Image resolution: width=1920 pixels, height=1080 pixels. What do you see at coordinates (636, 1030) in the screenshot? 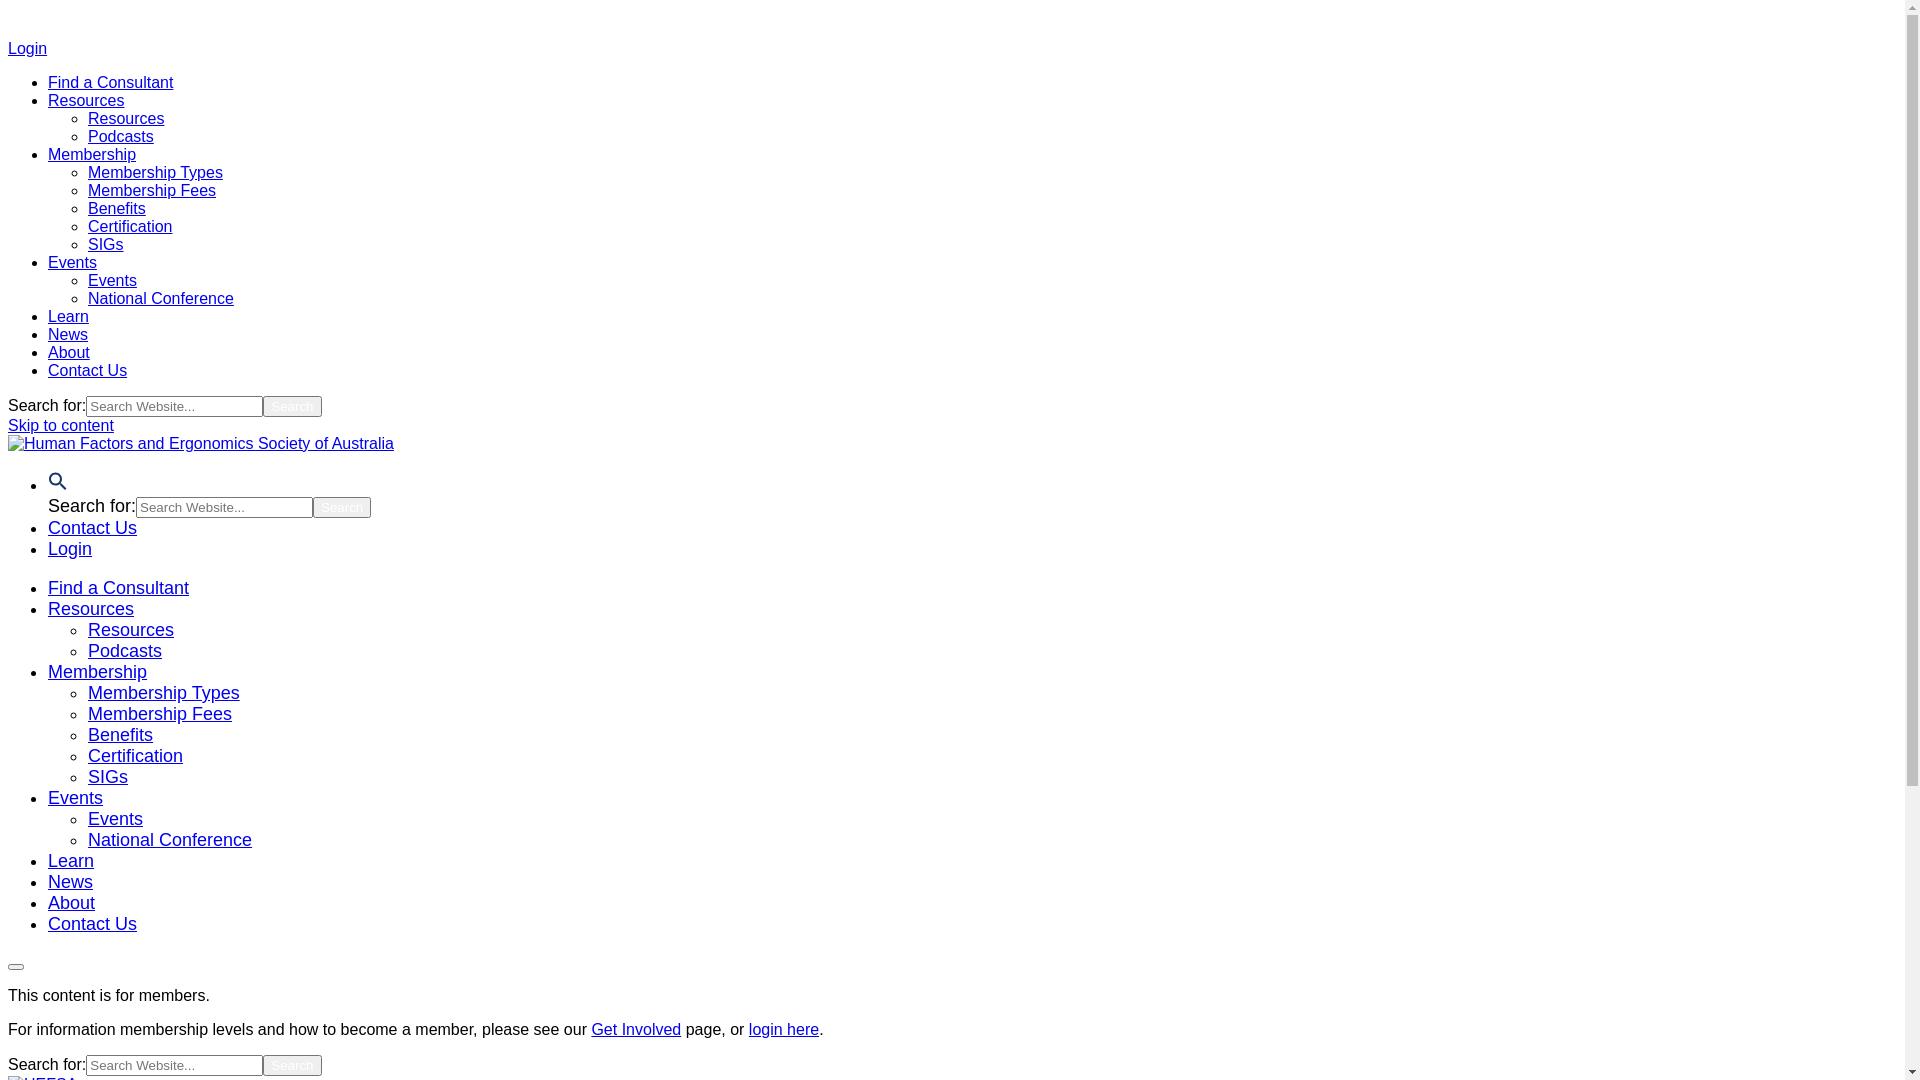
I see `Get Involved` at bounding box center [636, 1030].